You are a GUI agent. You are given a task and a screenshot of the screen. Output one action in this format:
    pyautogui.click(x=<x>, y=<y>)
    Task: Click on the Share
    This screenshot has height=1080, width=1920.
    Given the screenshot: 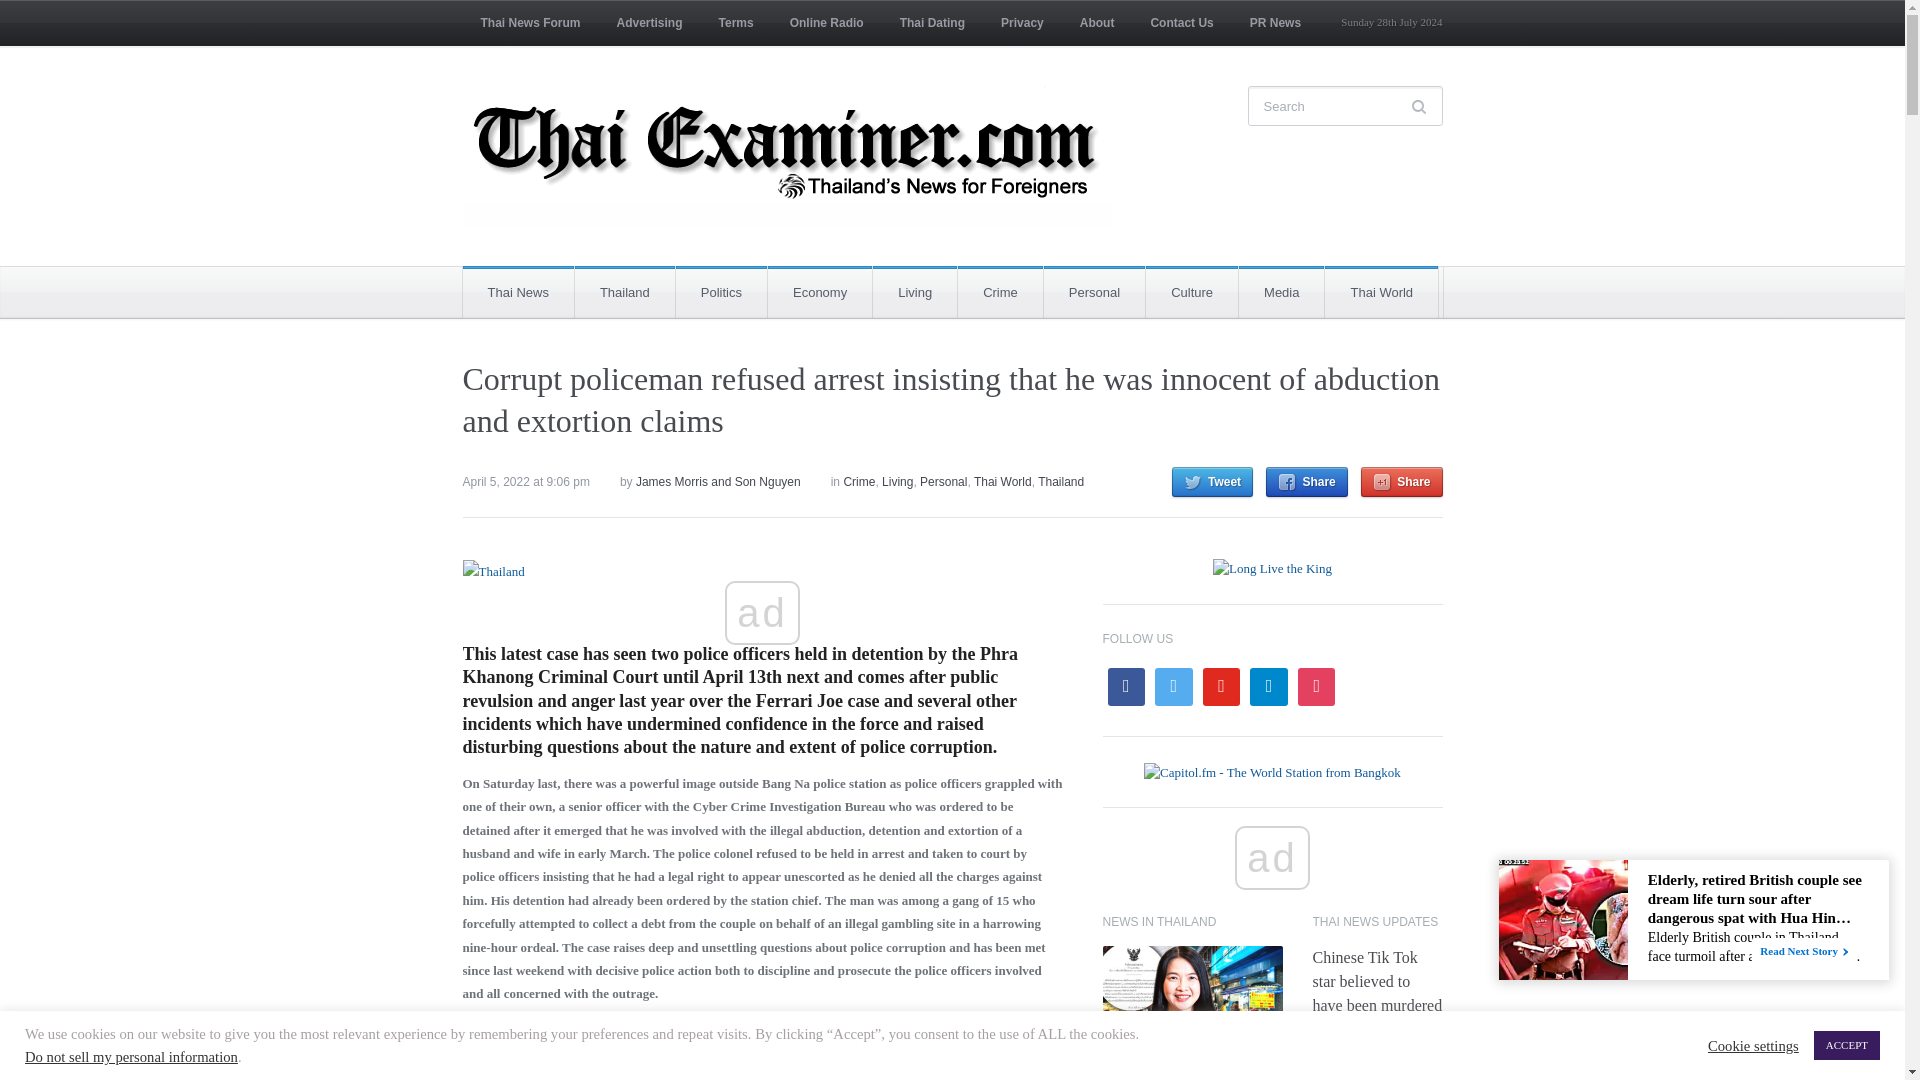 What is the action you would take?
    pyautogui.click(x=1401, y=481)
    